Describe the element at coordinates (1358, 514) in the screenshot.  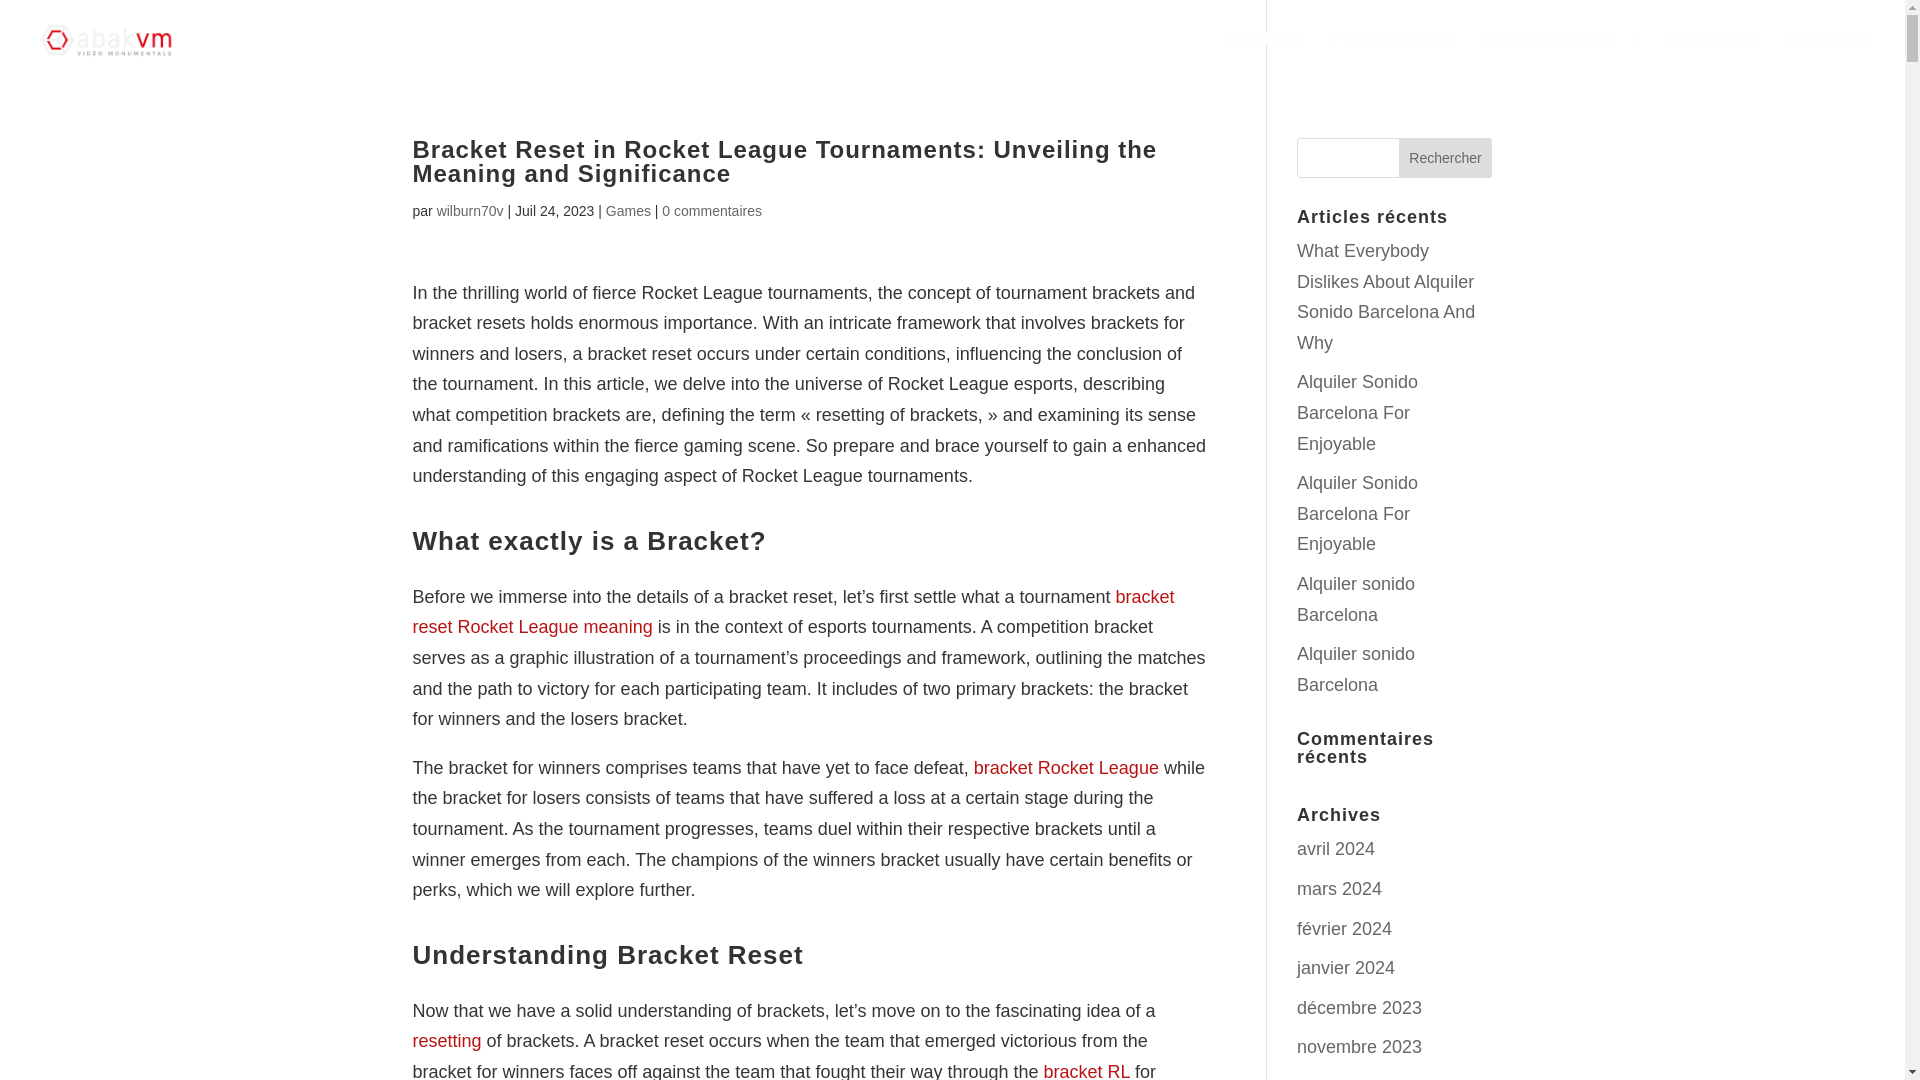
I see `Alquiler Sonido Barcelona For Enjoyable` at that location.